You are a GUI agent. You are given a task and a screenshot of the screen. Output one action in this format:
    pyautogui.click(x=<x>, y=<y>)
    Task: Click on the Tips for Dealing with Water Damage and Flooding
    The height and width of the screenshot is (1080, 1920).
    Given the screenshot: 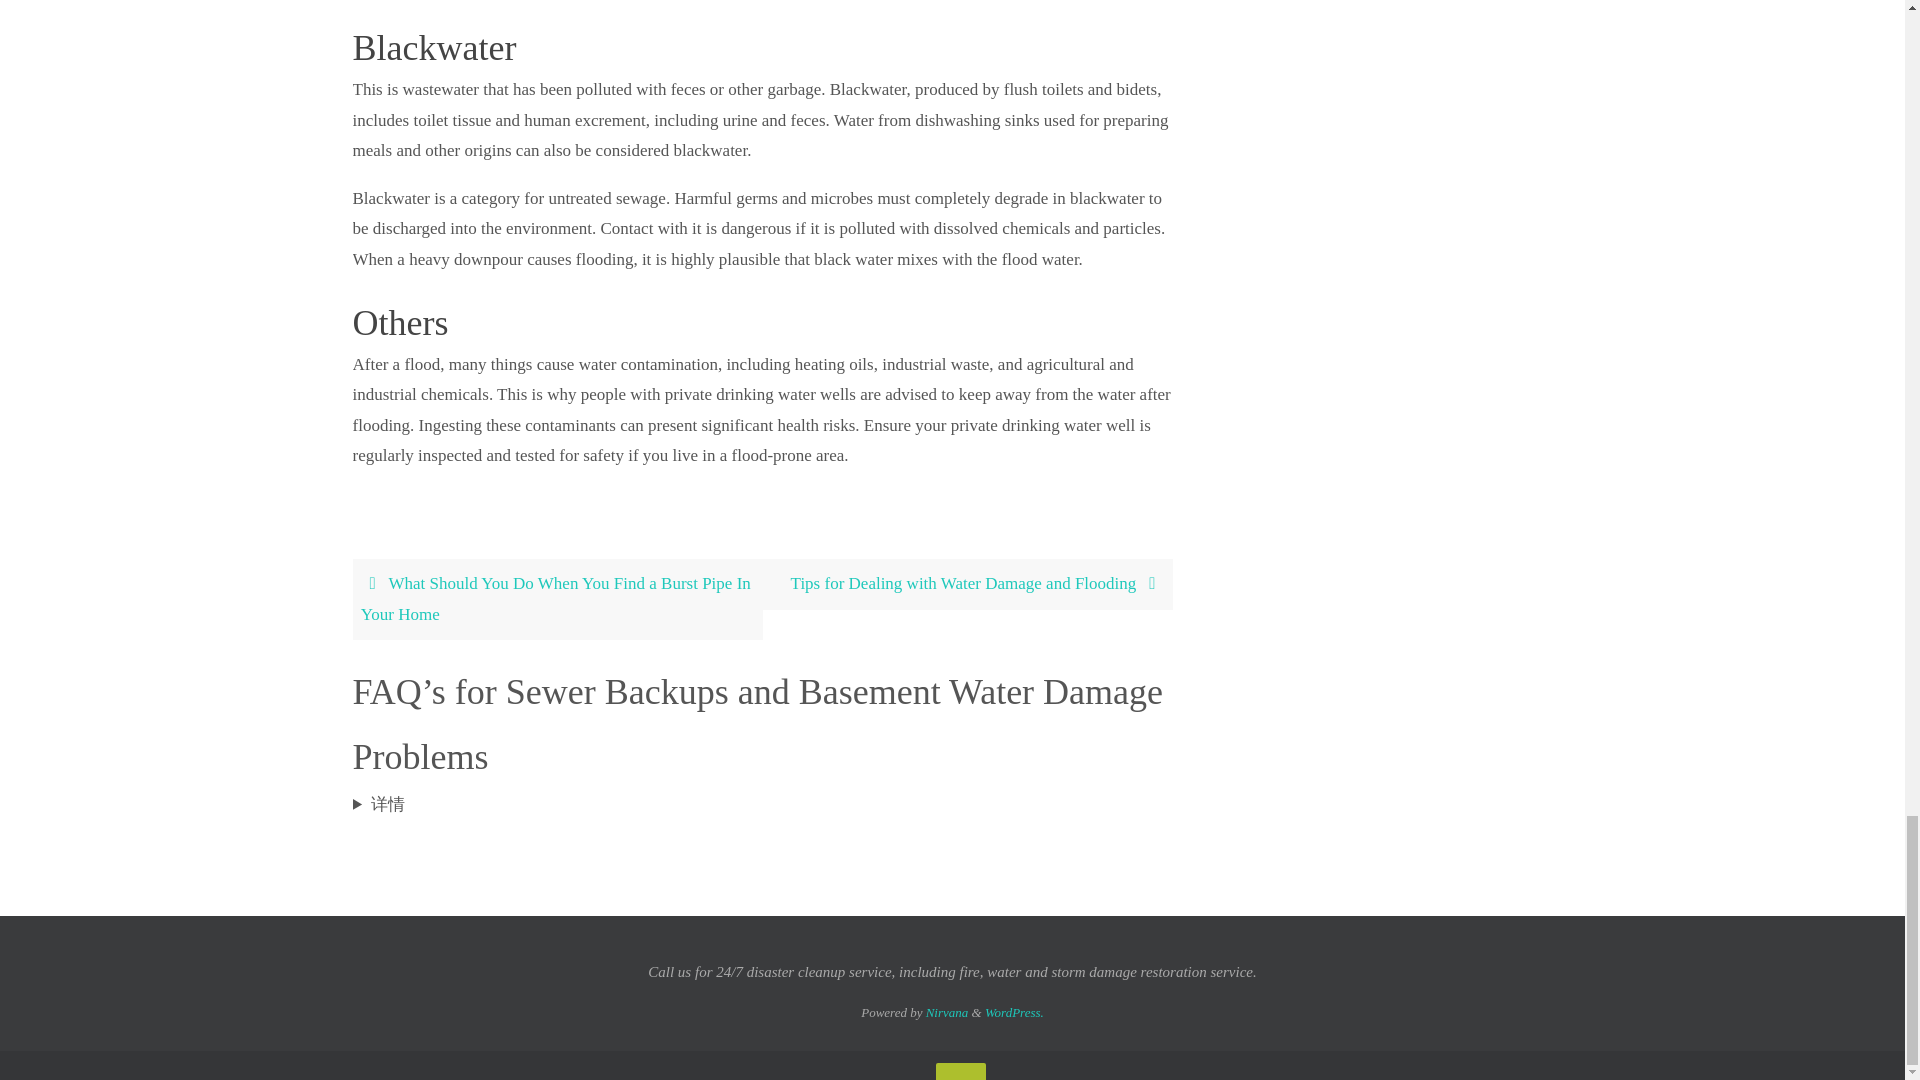 What is the action you would take?
    pyautogui.click(x=966, y=584)
    